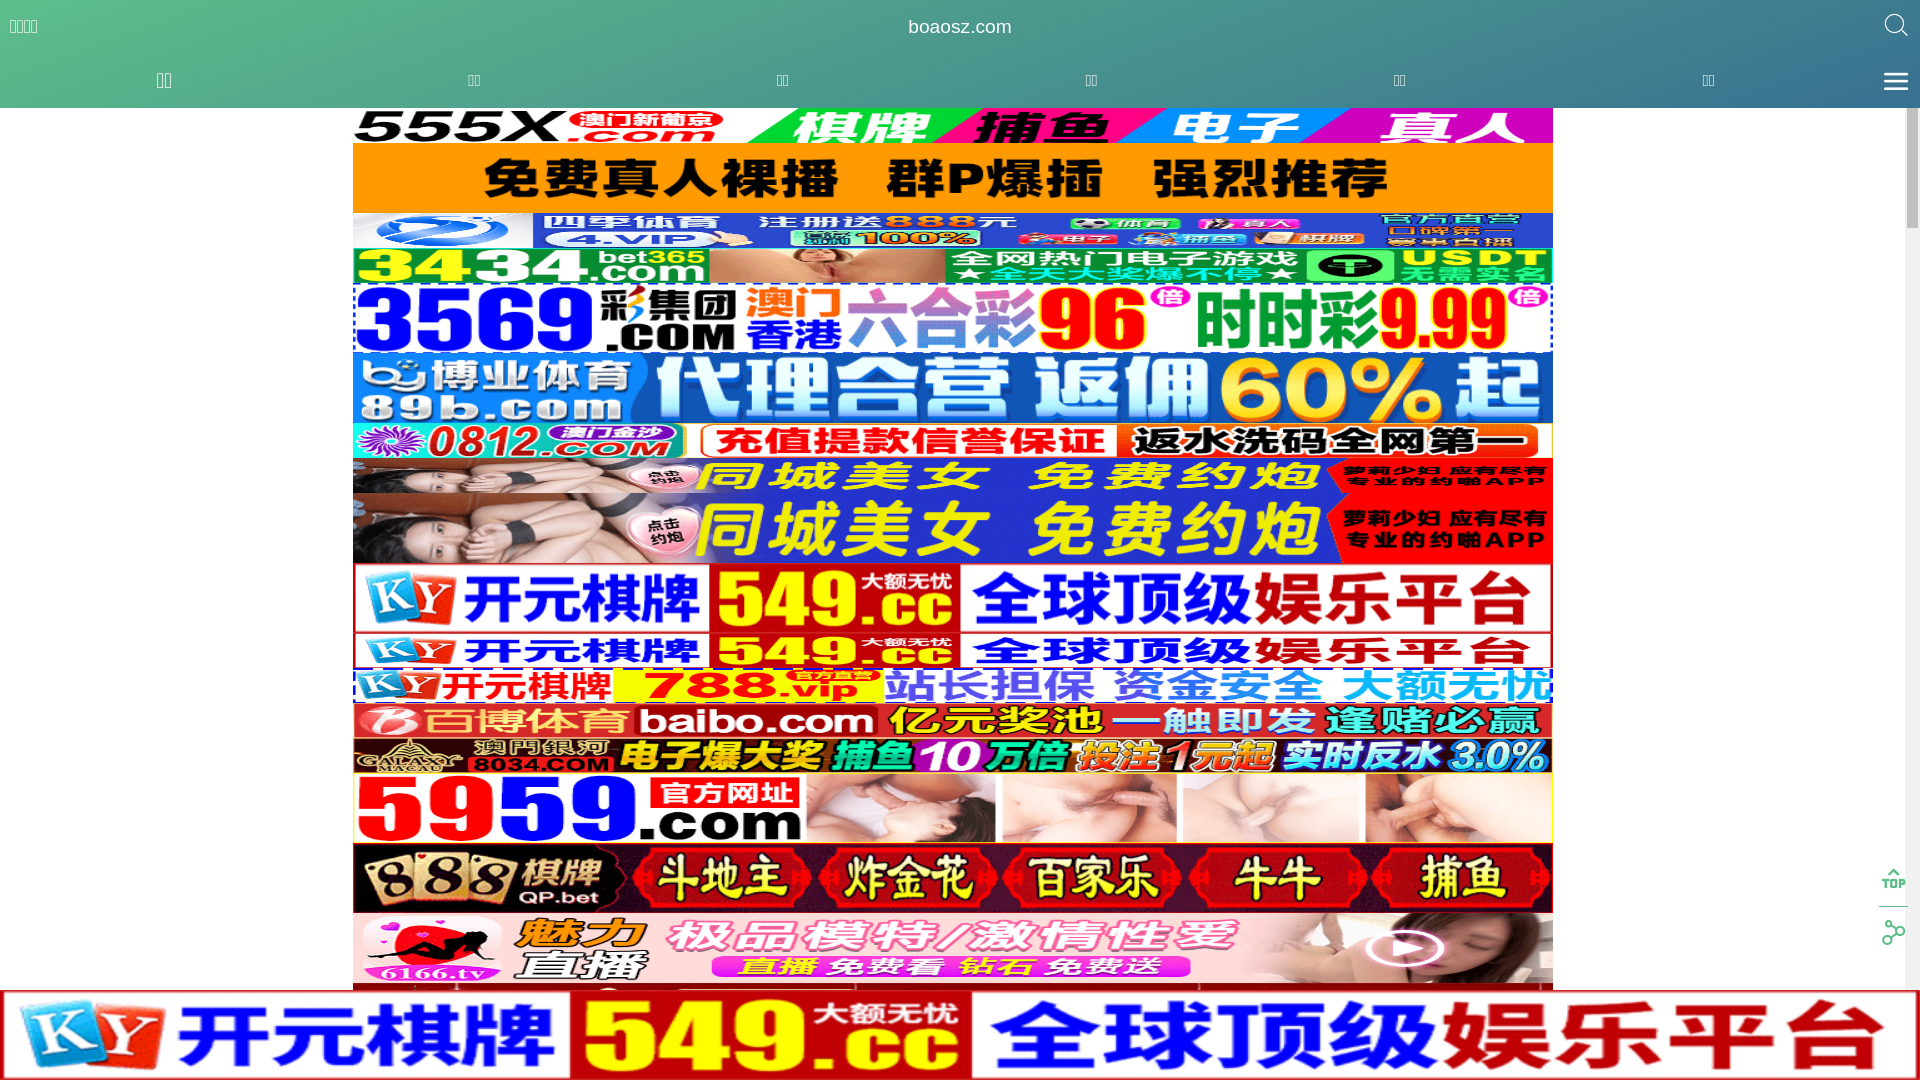 The width and height of the screenshot is (1920, 1080). I want to click on boaosz.com, so click(960, 27).